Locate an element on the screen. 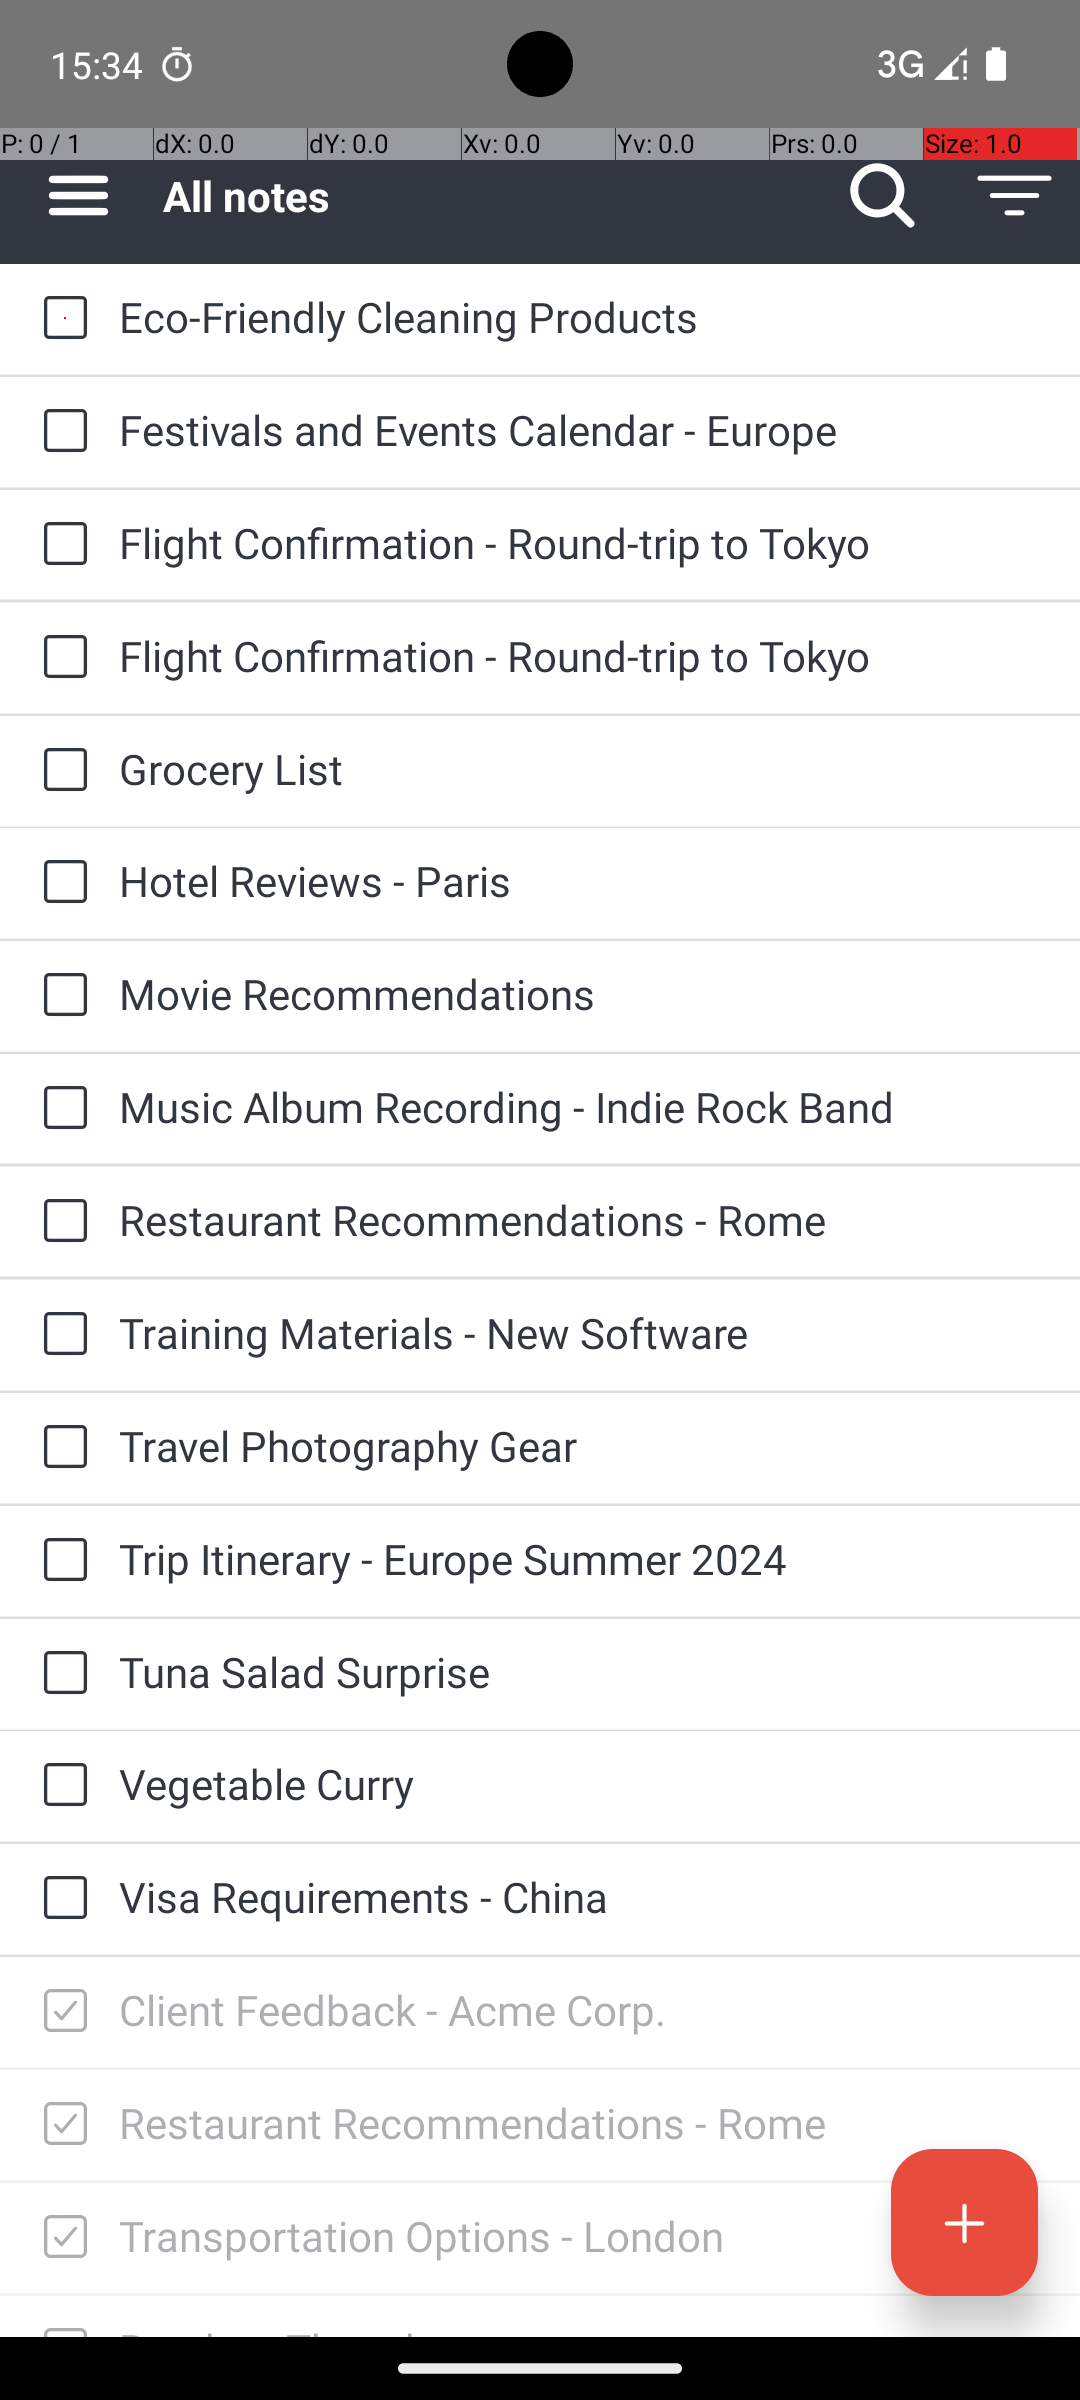 This screenshot has width=1080, height=2400. to-do: Vegetable Curry is located at coordinates (60, 1786).